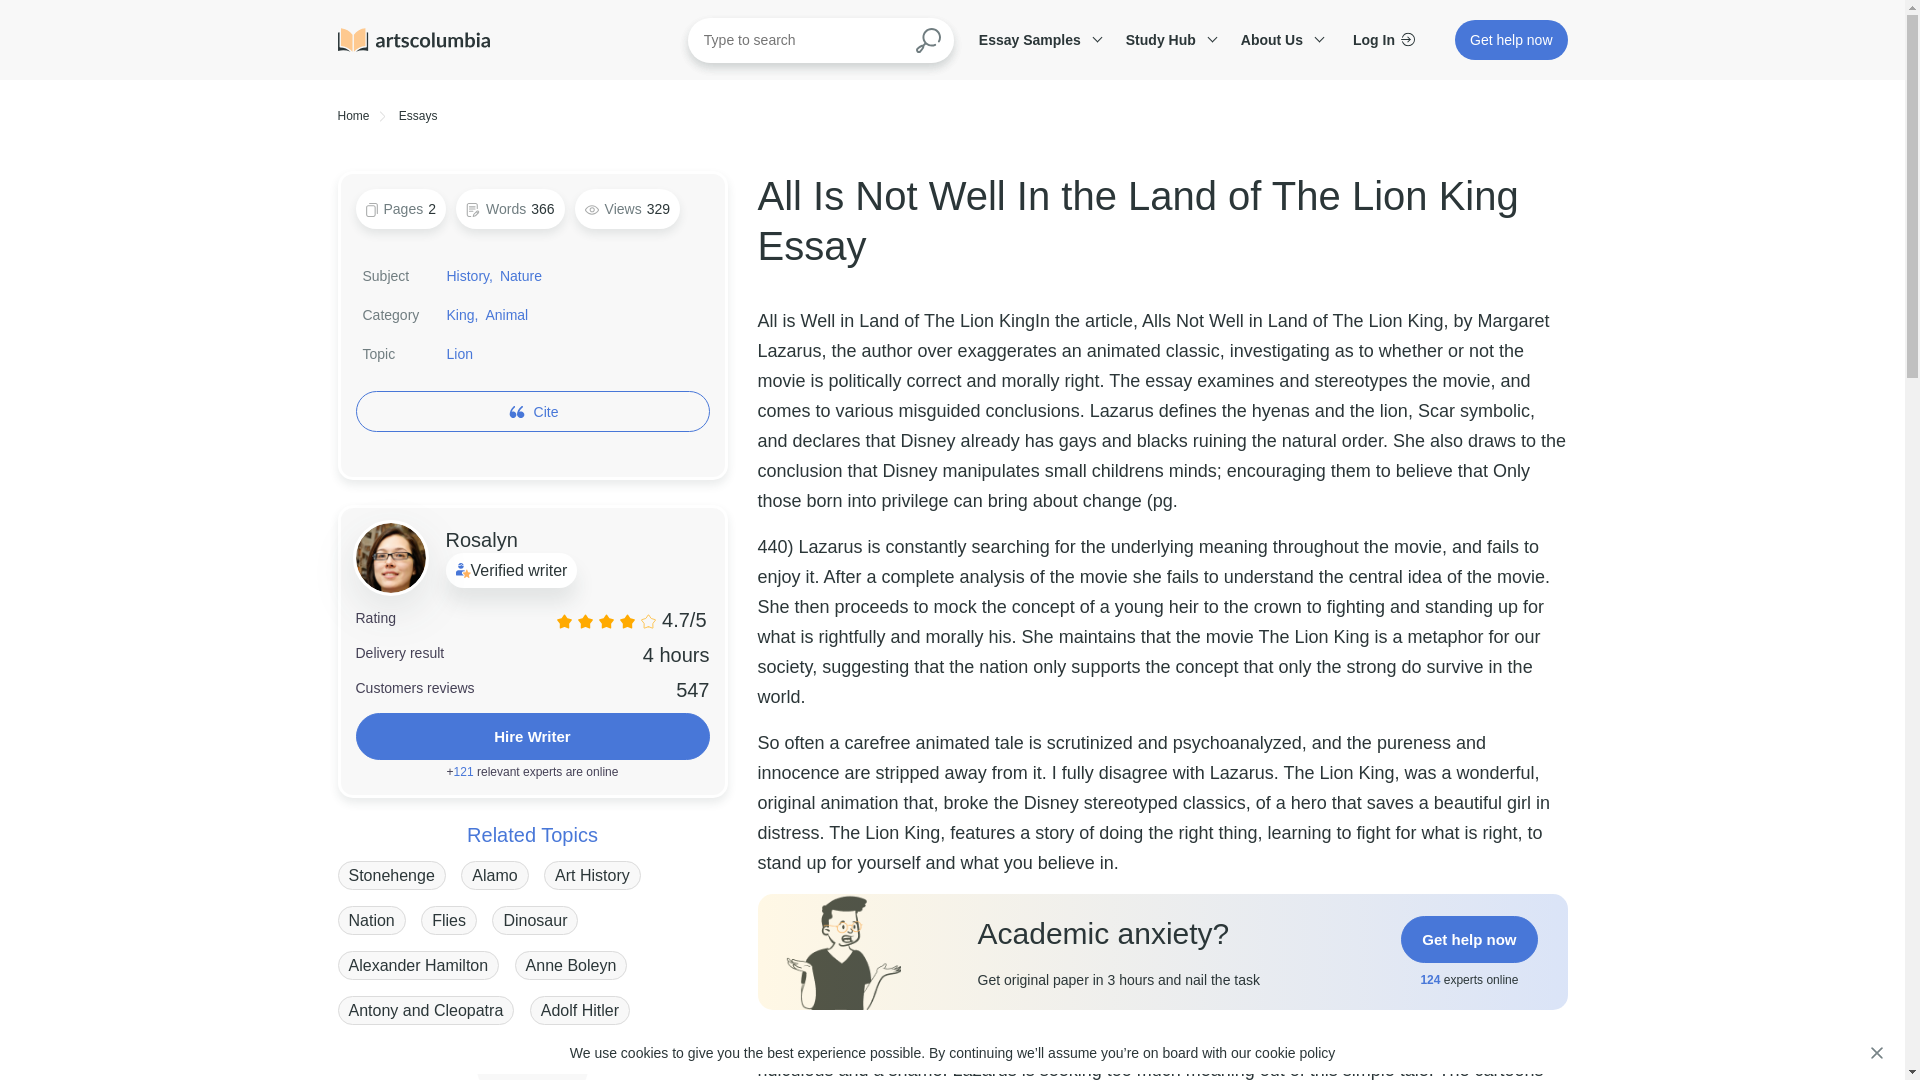 This screenshot has width=1920, height=1080. Describe the element at coordinates (1279, 40) in the screenshot. I see `About Us` at that location.